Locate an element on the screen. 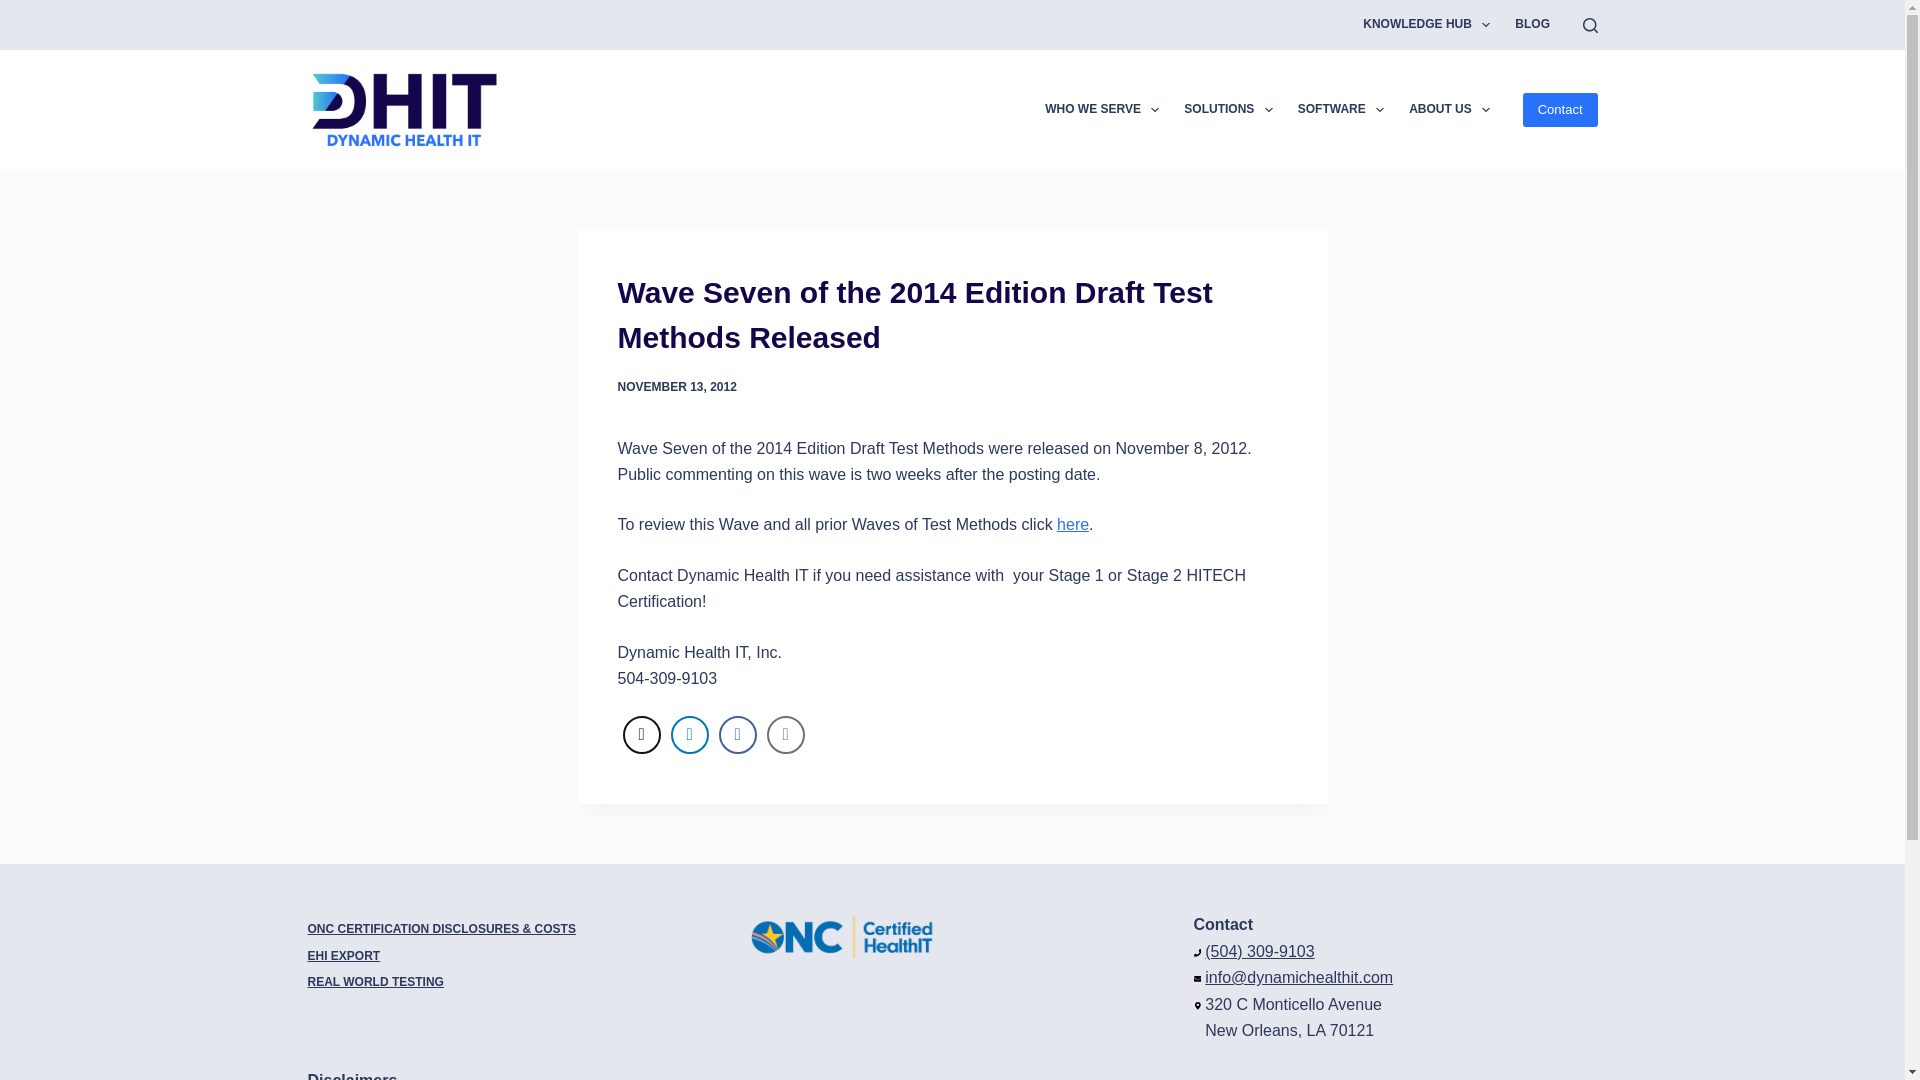 Image resolution: width=1920 pixels, height=1080 pixels. Skip to content is located at coordinates (20, 10).